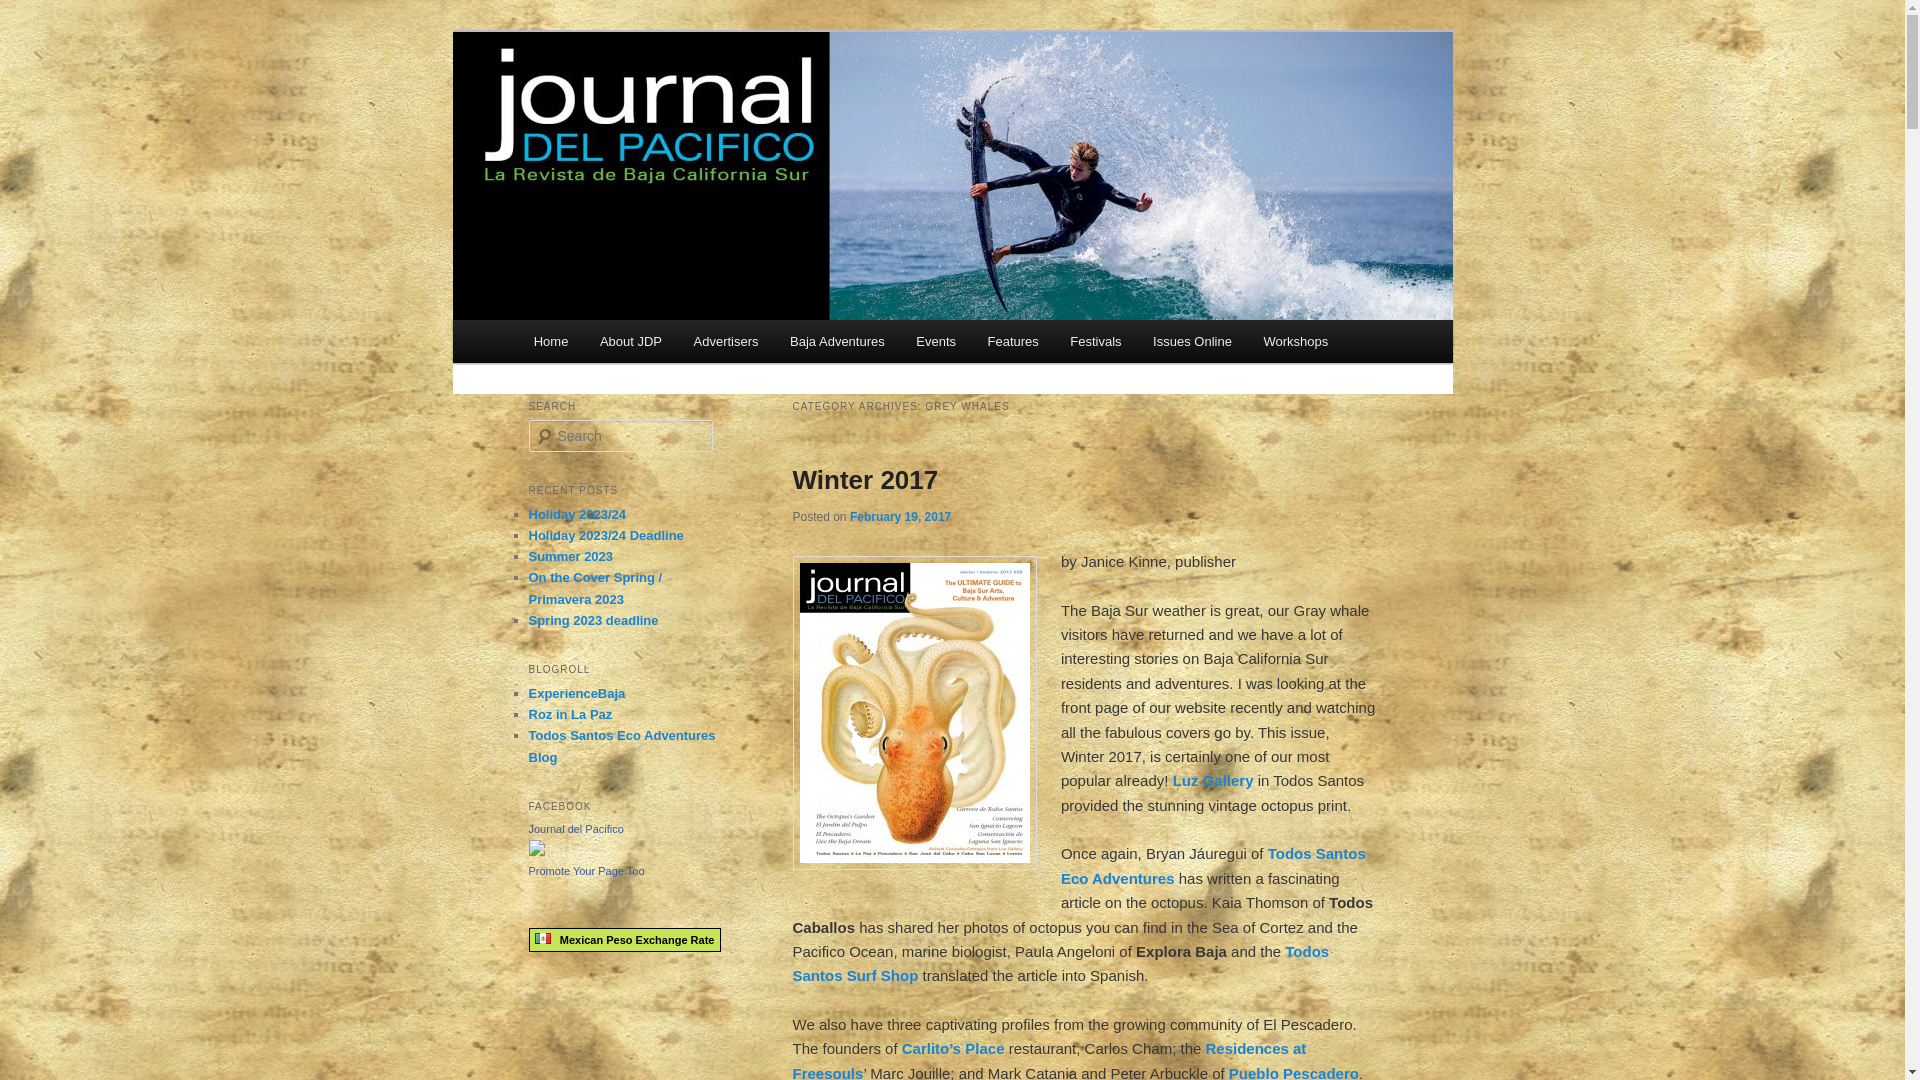 The height and width of the screenshot is (1080, 1920). Describe the element at coordinates (630, 340) in the screenshot. I see `About JDP` at that location.